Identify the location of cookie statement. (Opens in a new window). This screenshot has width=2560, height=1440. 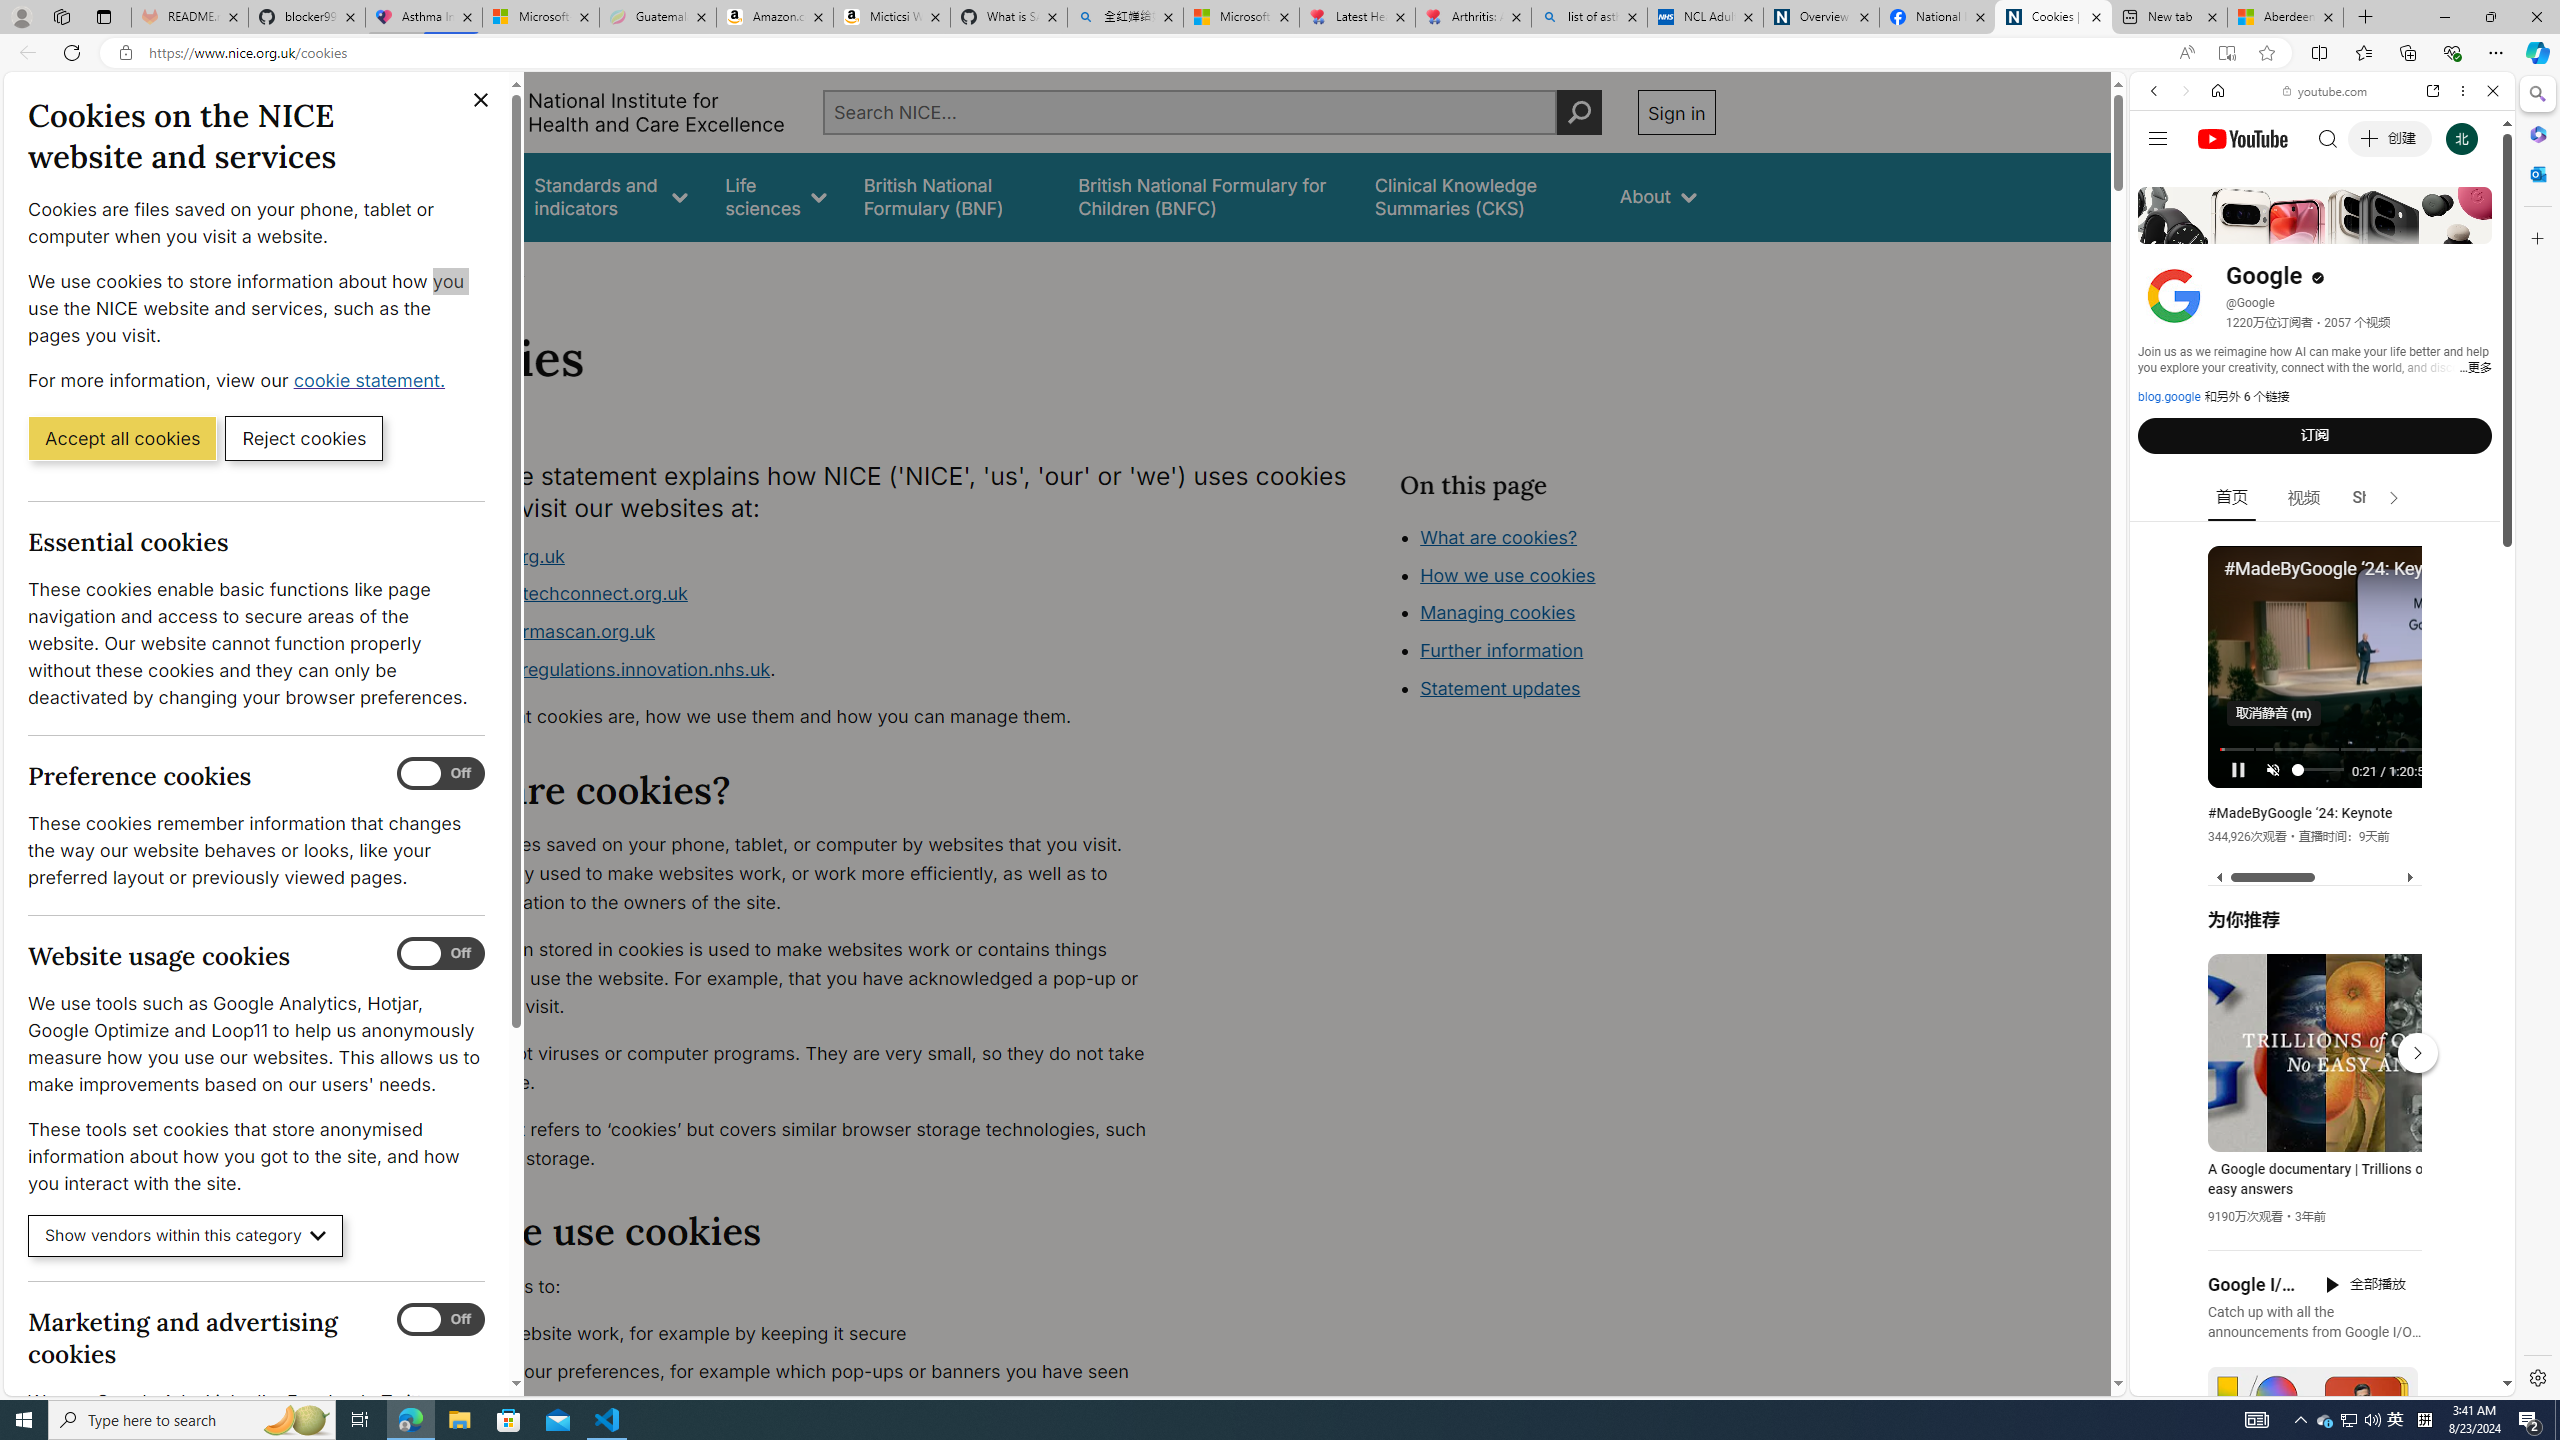
(372, 380).